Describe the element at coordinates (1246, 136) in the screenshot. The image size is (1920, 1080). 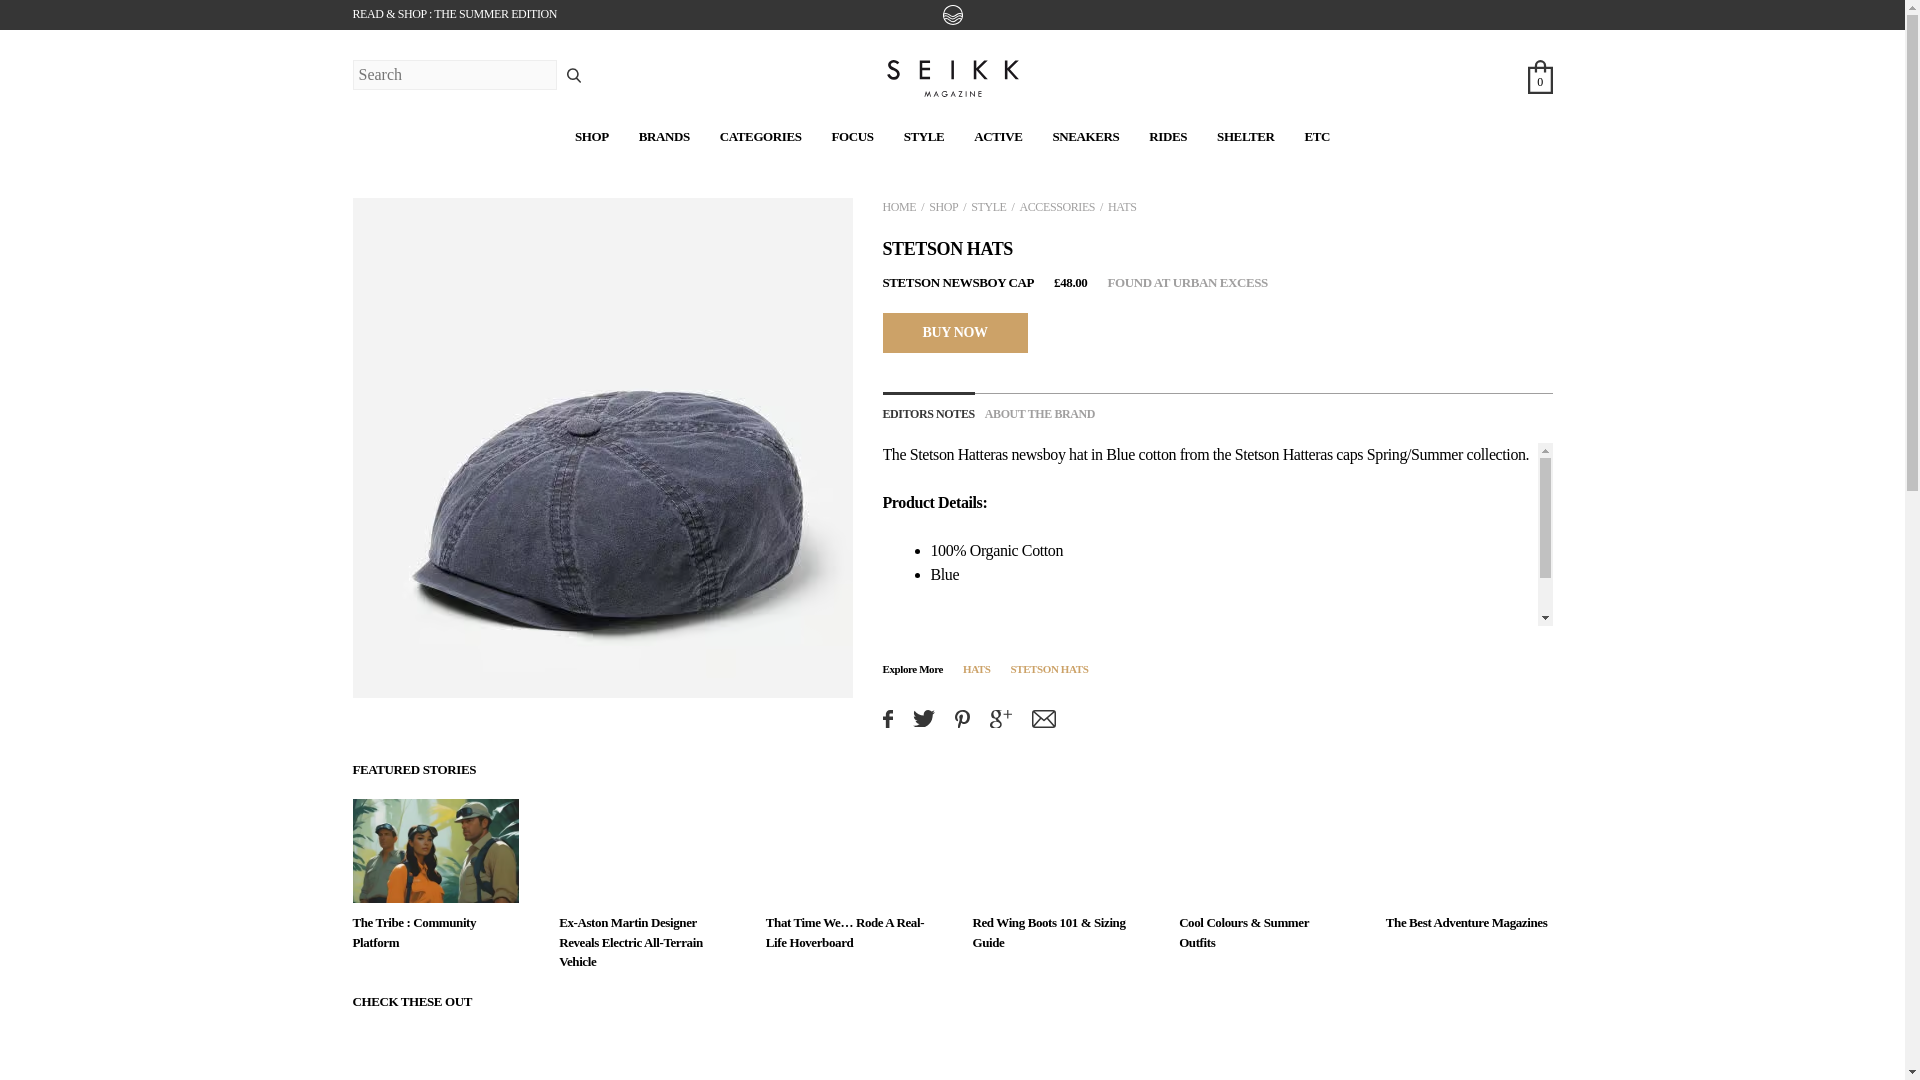
I see `SHELTER` at that location.